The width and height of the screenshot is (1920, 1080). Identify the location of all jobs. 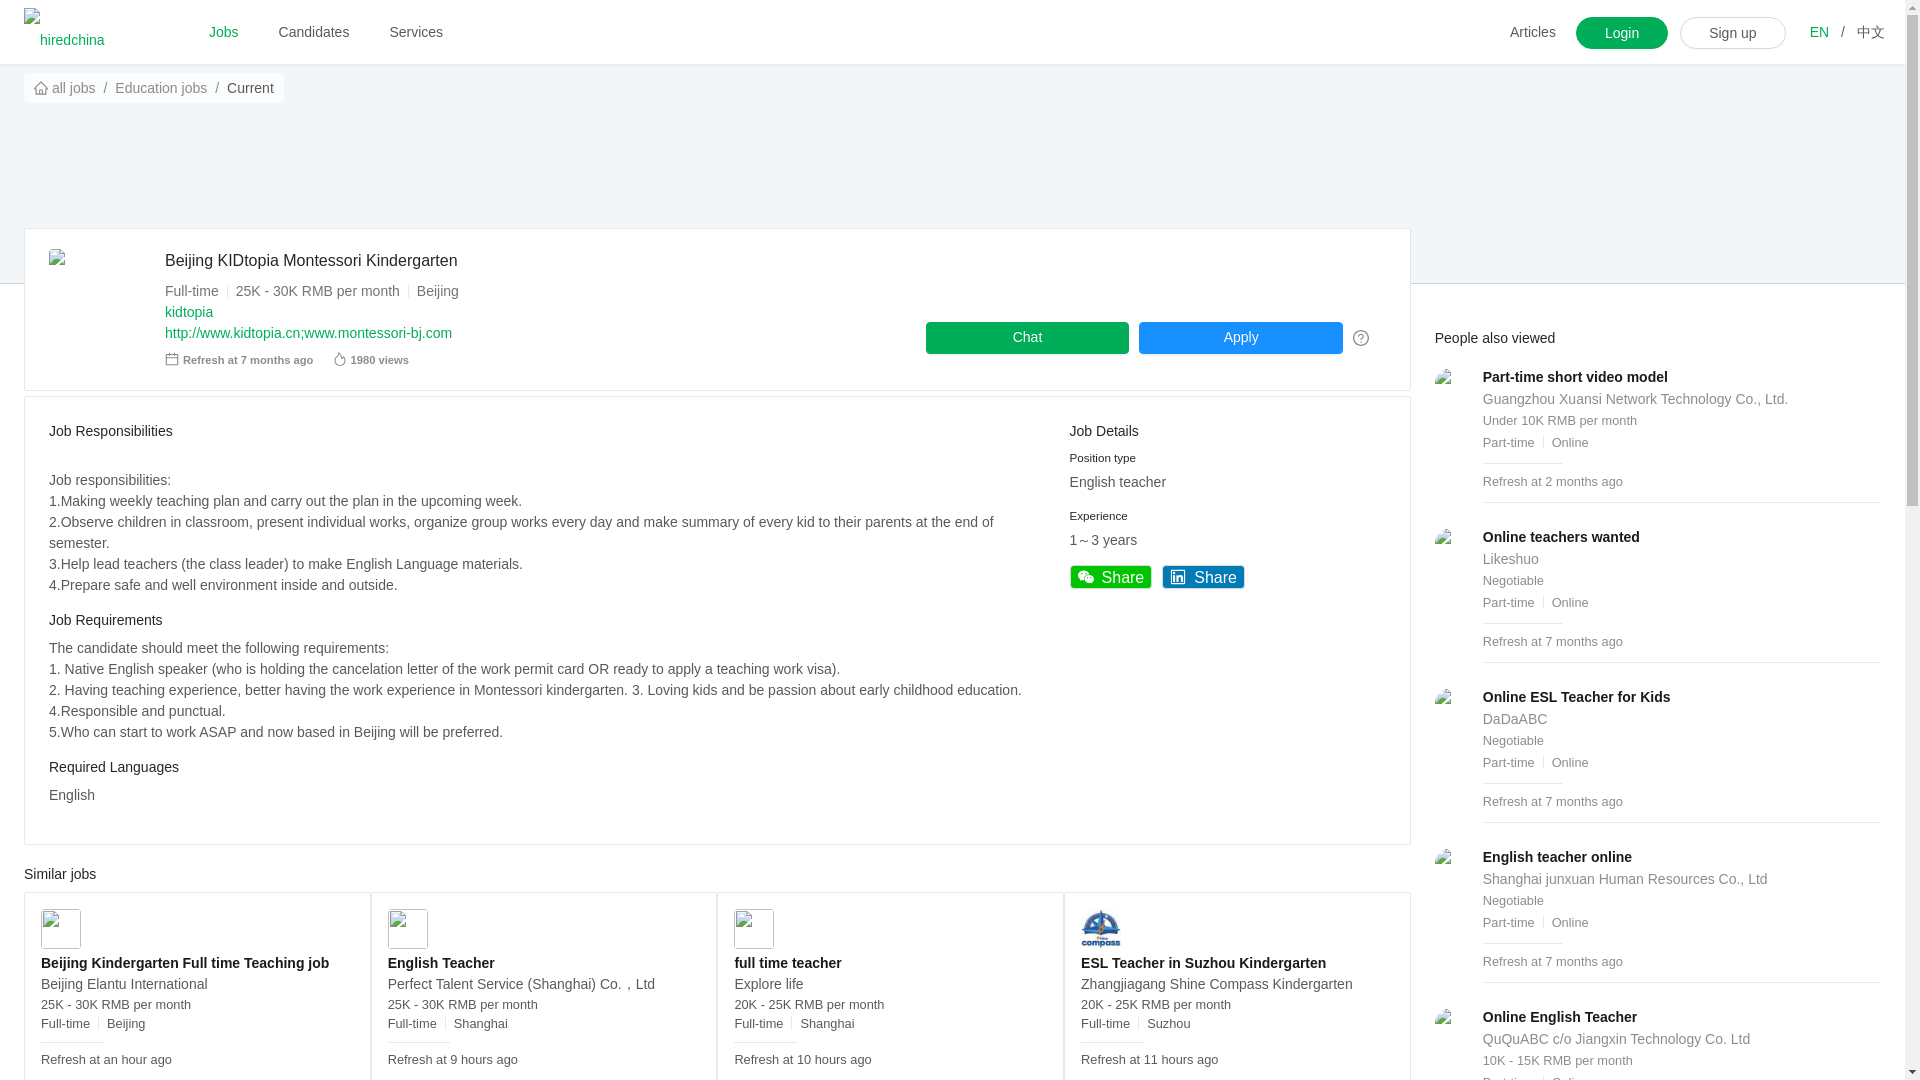
(64, 88).